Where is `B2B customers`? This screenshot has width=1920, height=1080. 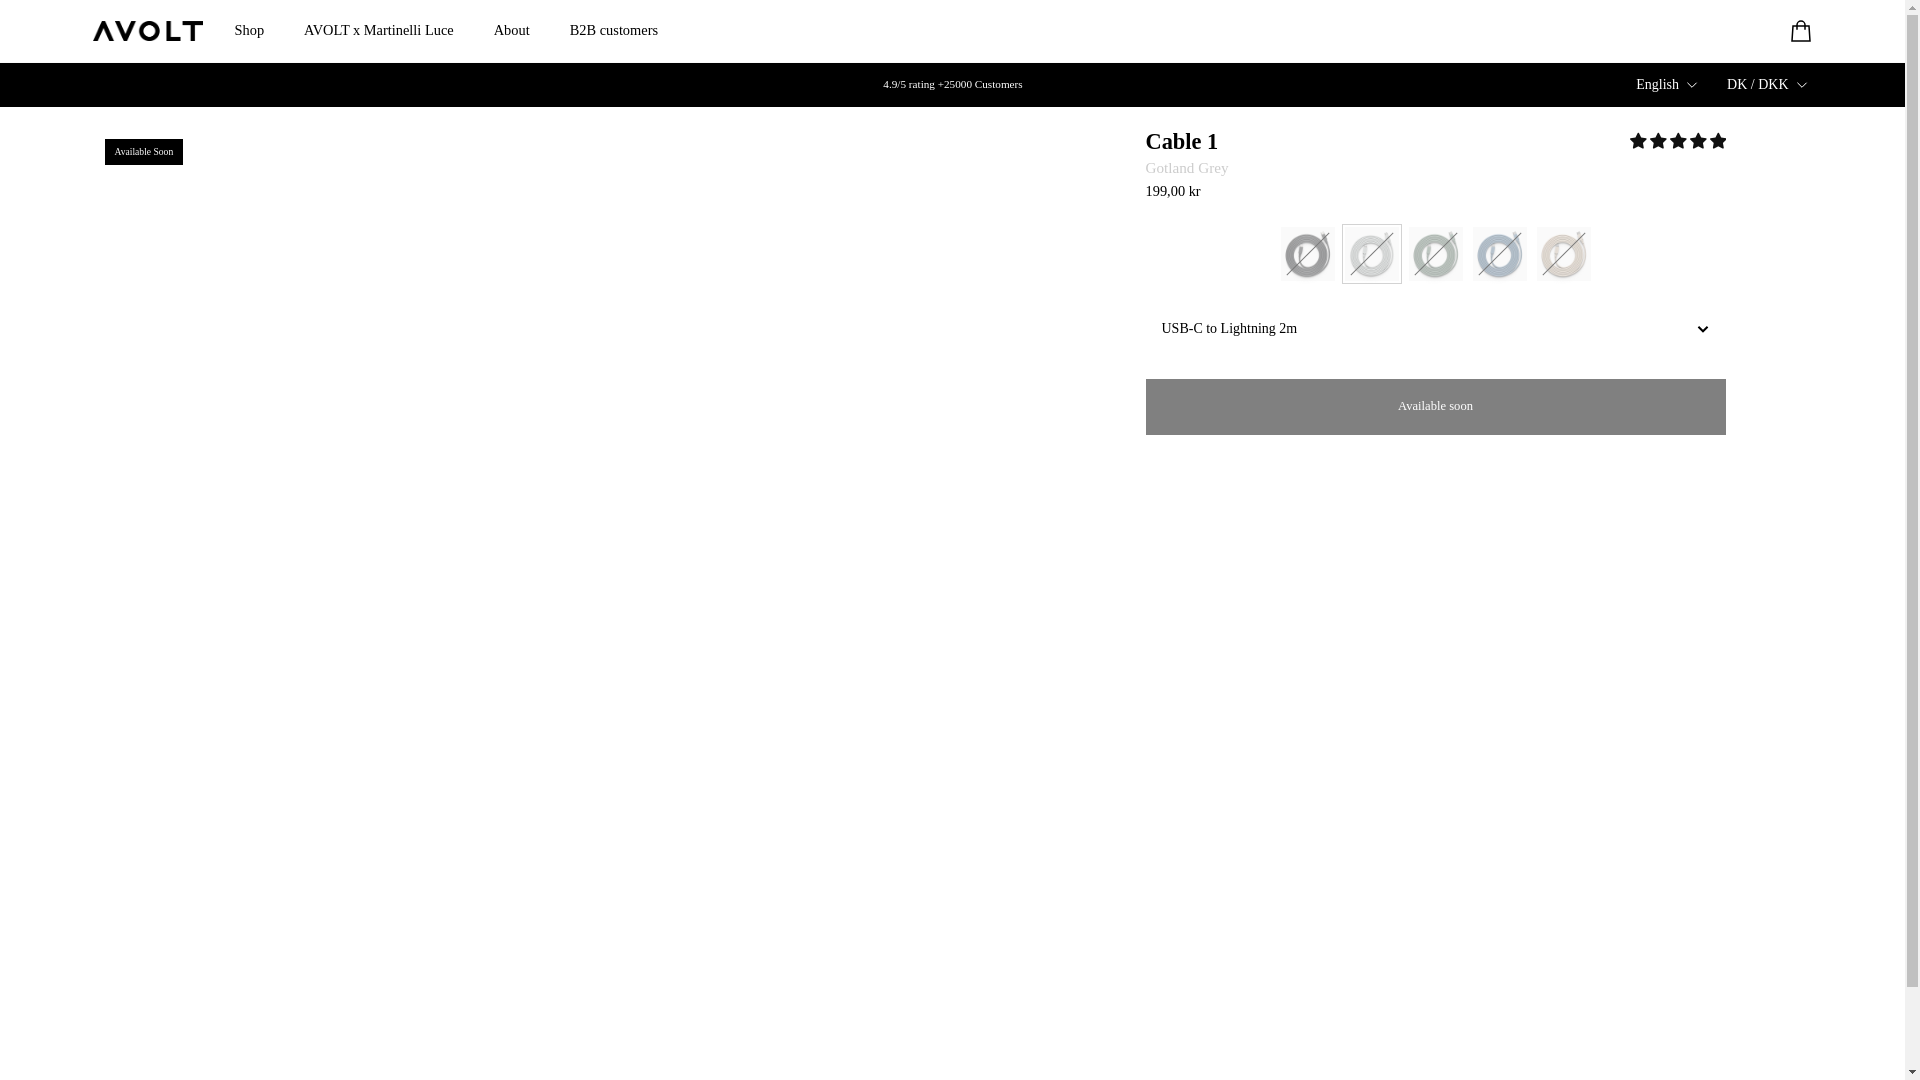
B2B customers is located at coordinates (613, 40).